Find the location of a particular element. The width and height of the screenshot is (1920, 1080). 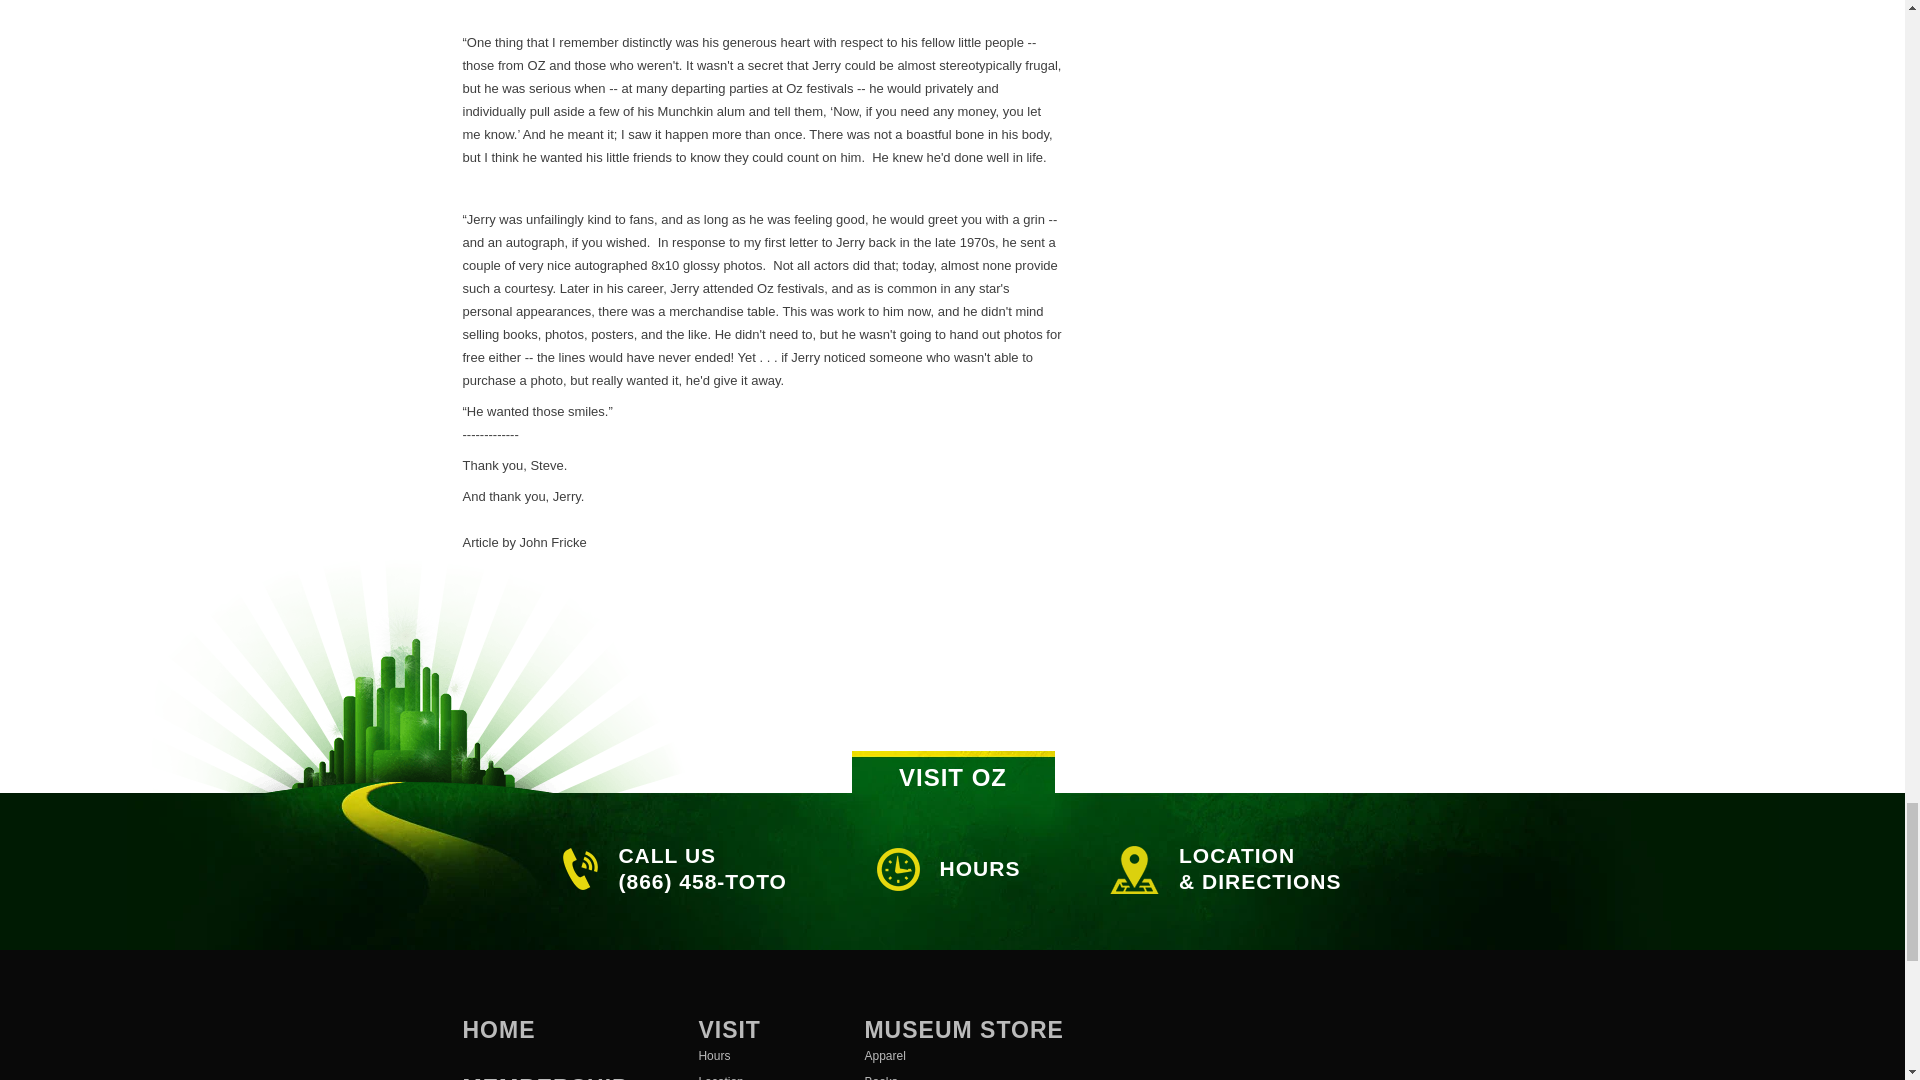

Hours is located at coordinates (746, 1056).